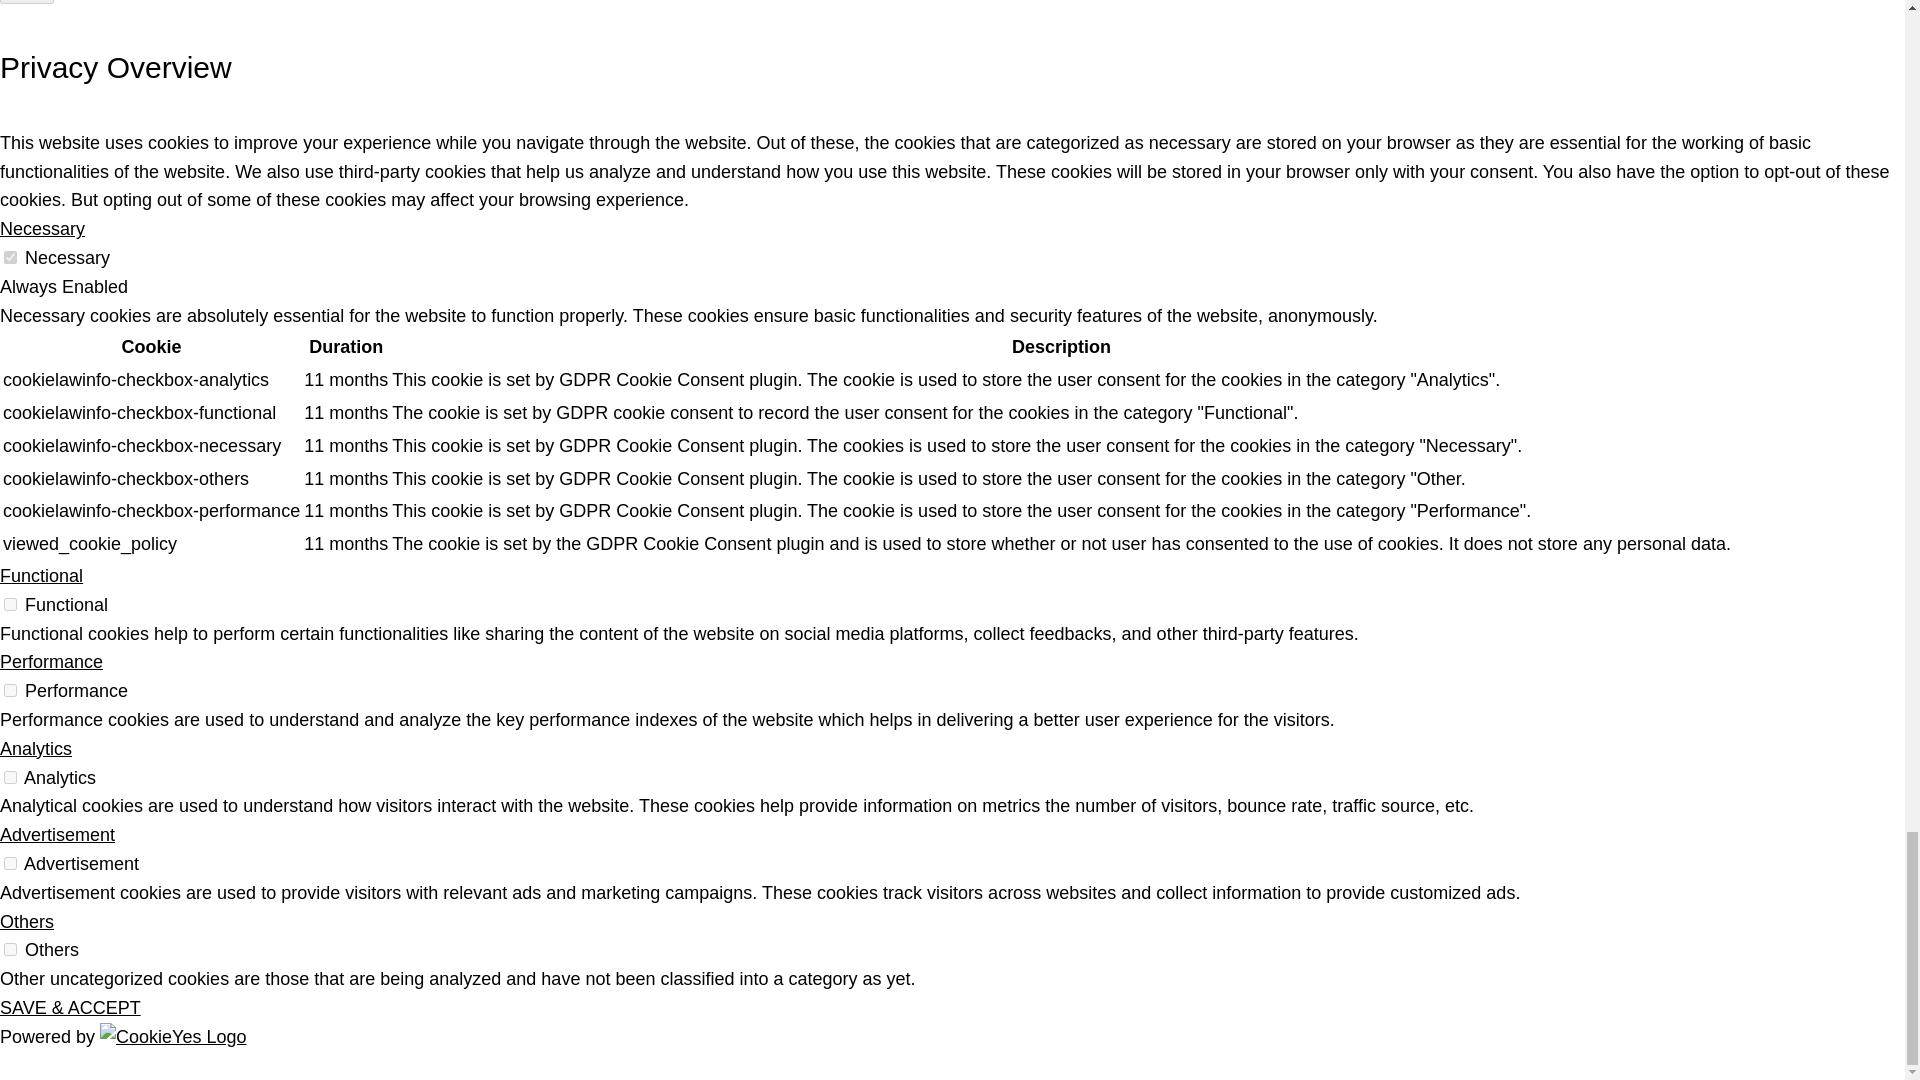  I want to click on on, so click(10, 690).